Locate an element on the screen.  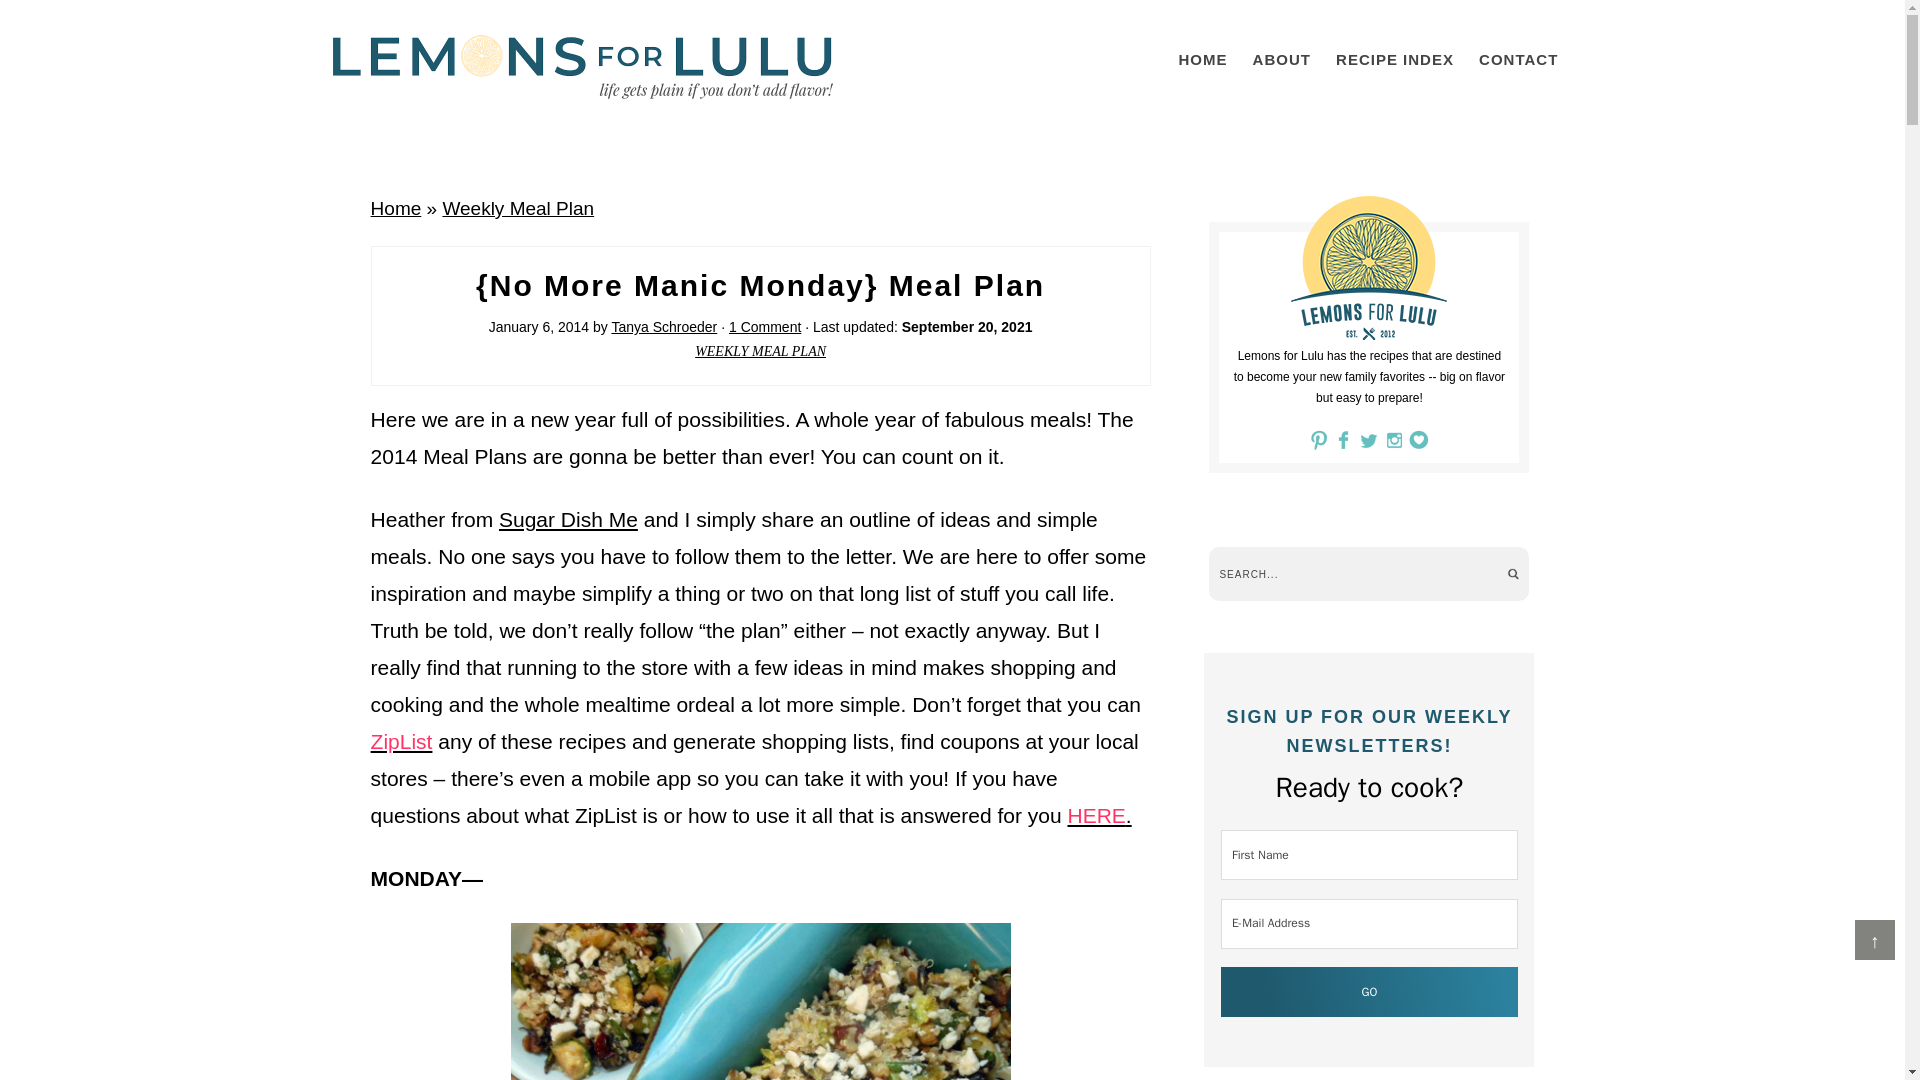
HERE. is located at coordinates (1098, 815).